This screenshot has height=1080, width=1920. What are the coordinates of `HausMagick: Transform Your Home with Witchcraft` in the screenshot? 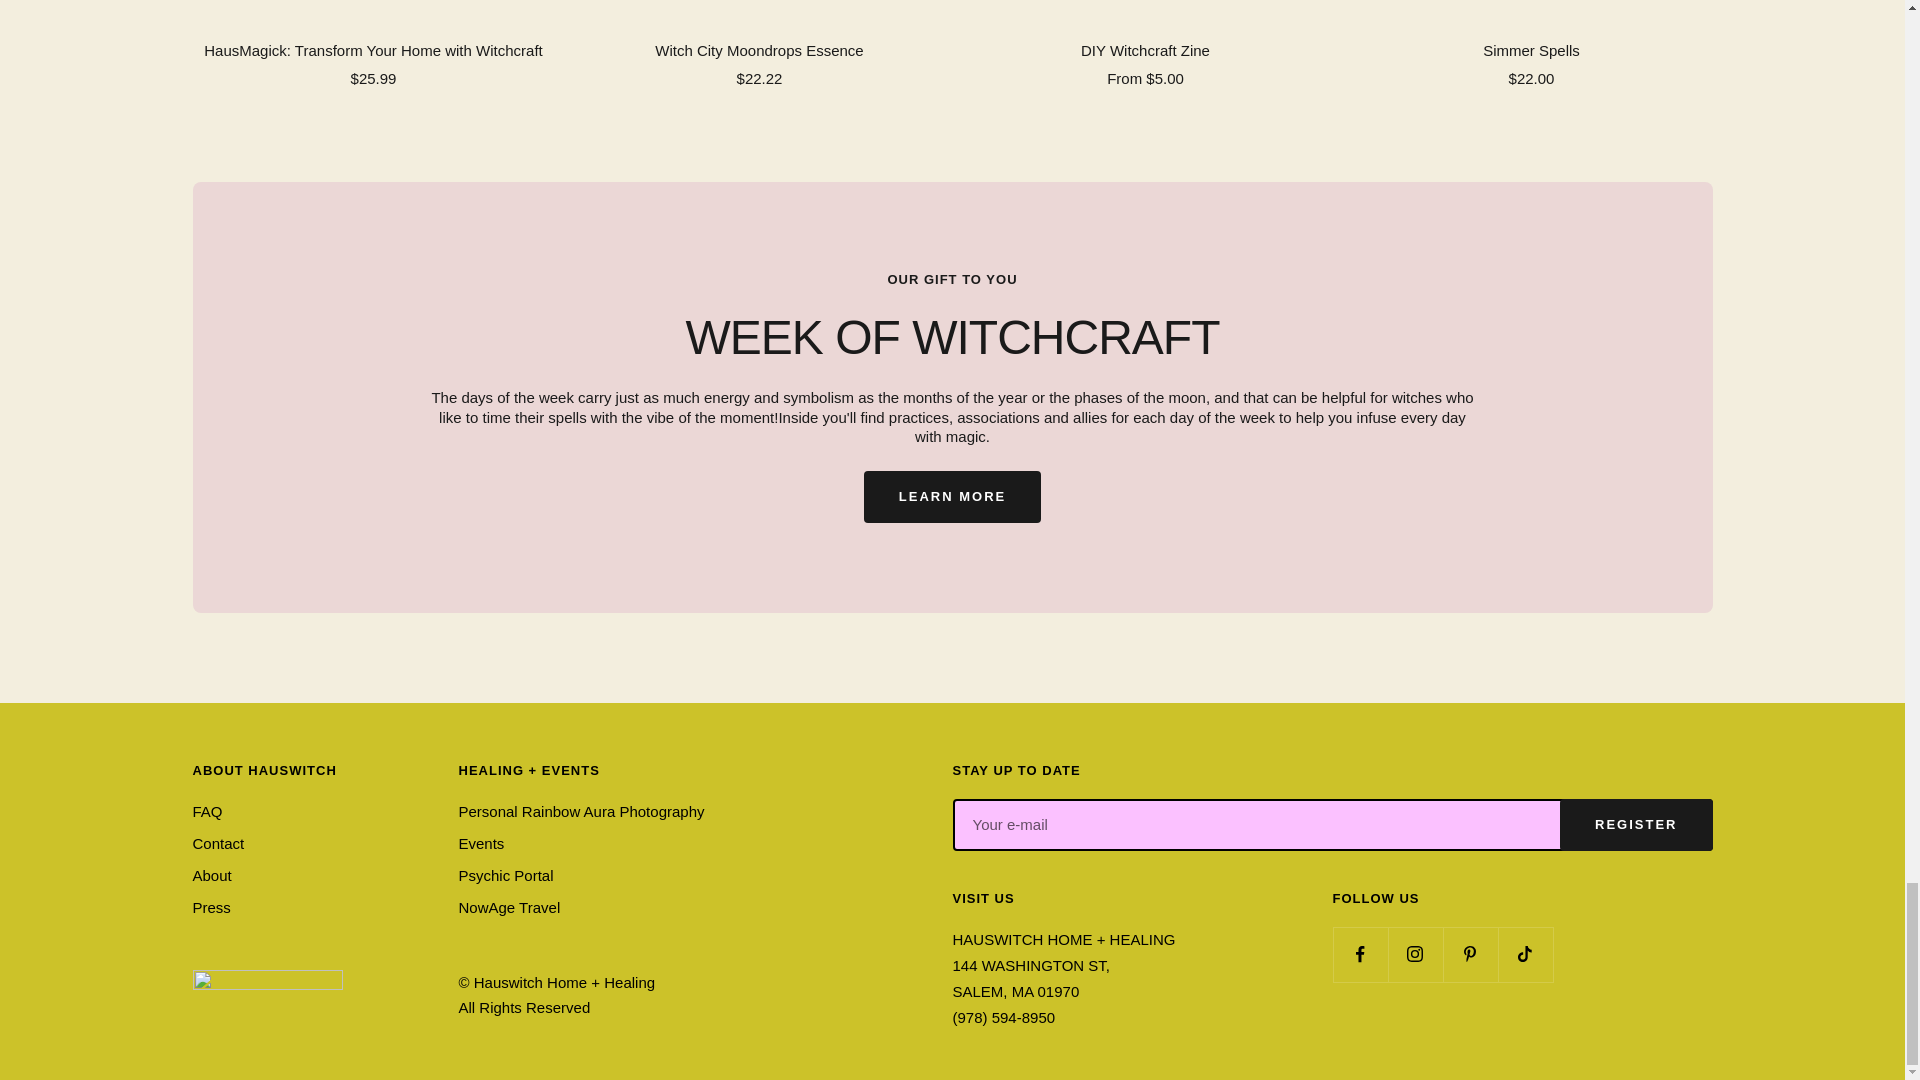 It's located at (373, 50).